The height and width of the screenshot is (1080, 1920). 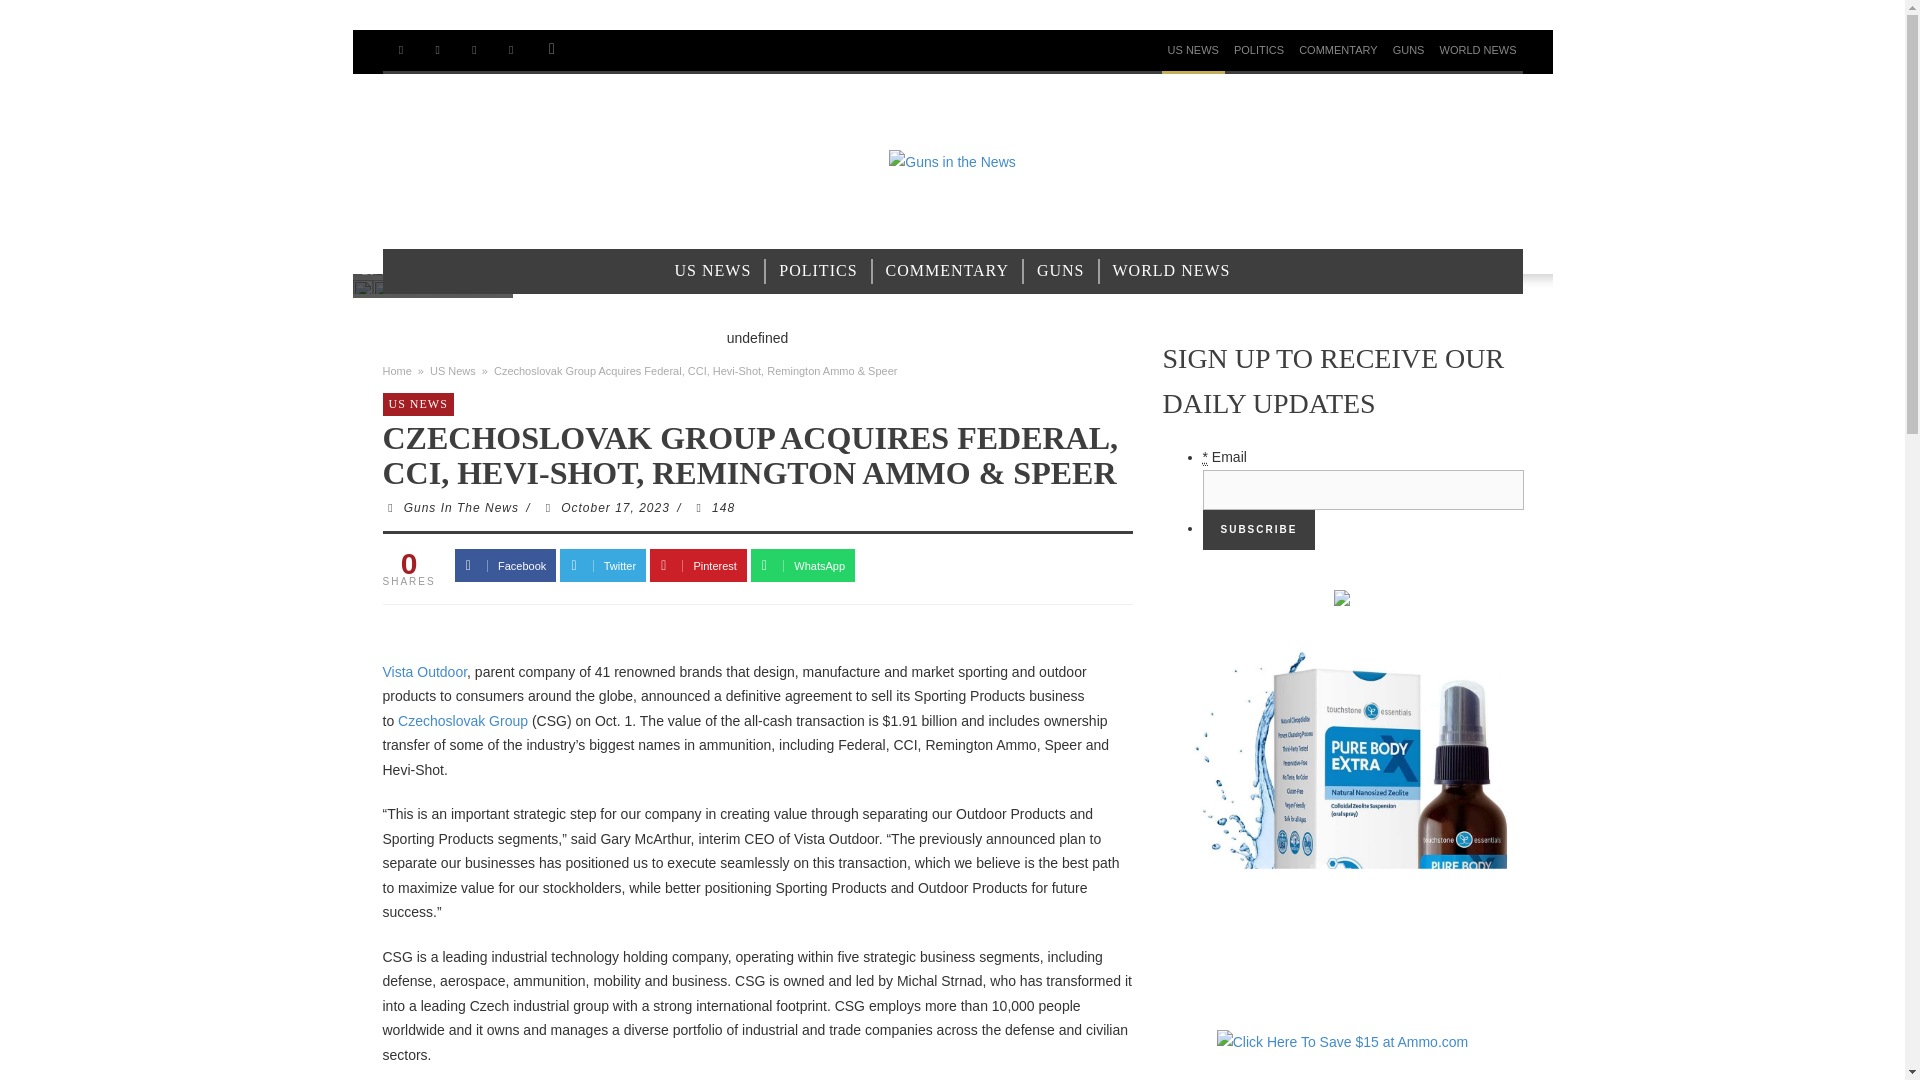 I want to click on Youtube, so click(x=511, y=50).